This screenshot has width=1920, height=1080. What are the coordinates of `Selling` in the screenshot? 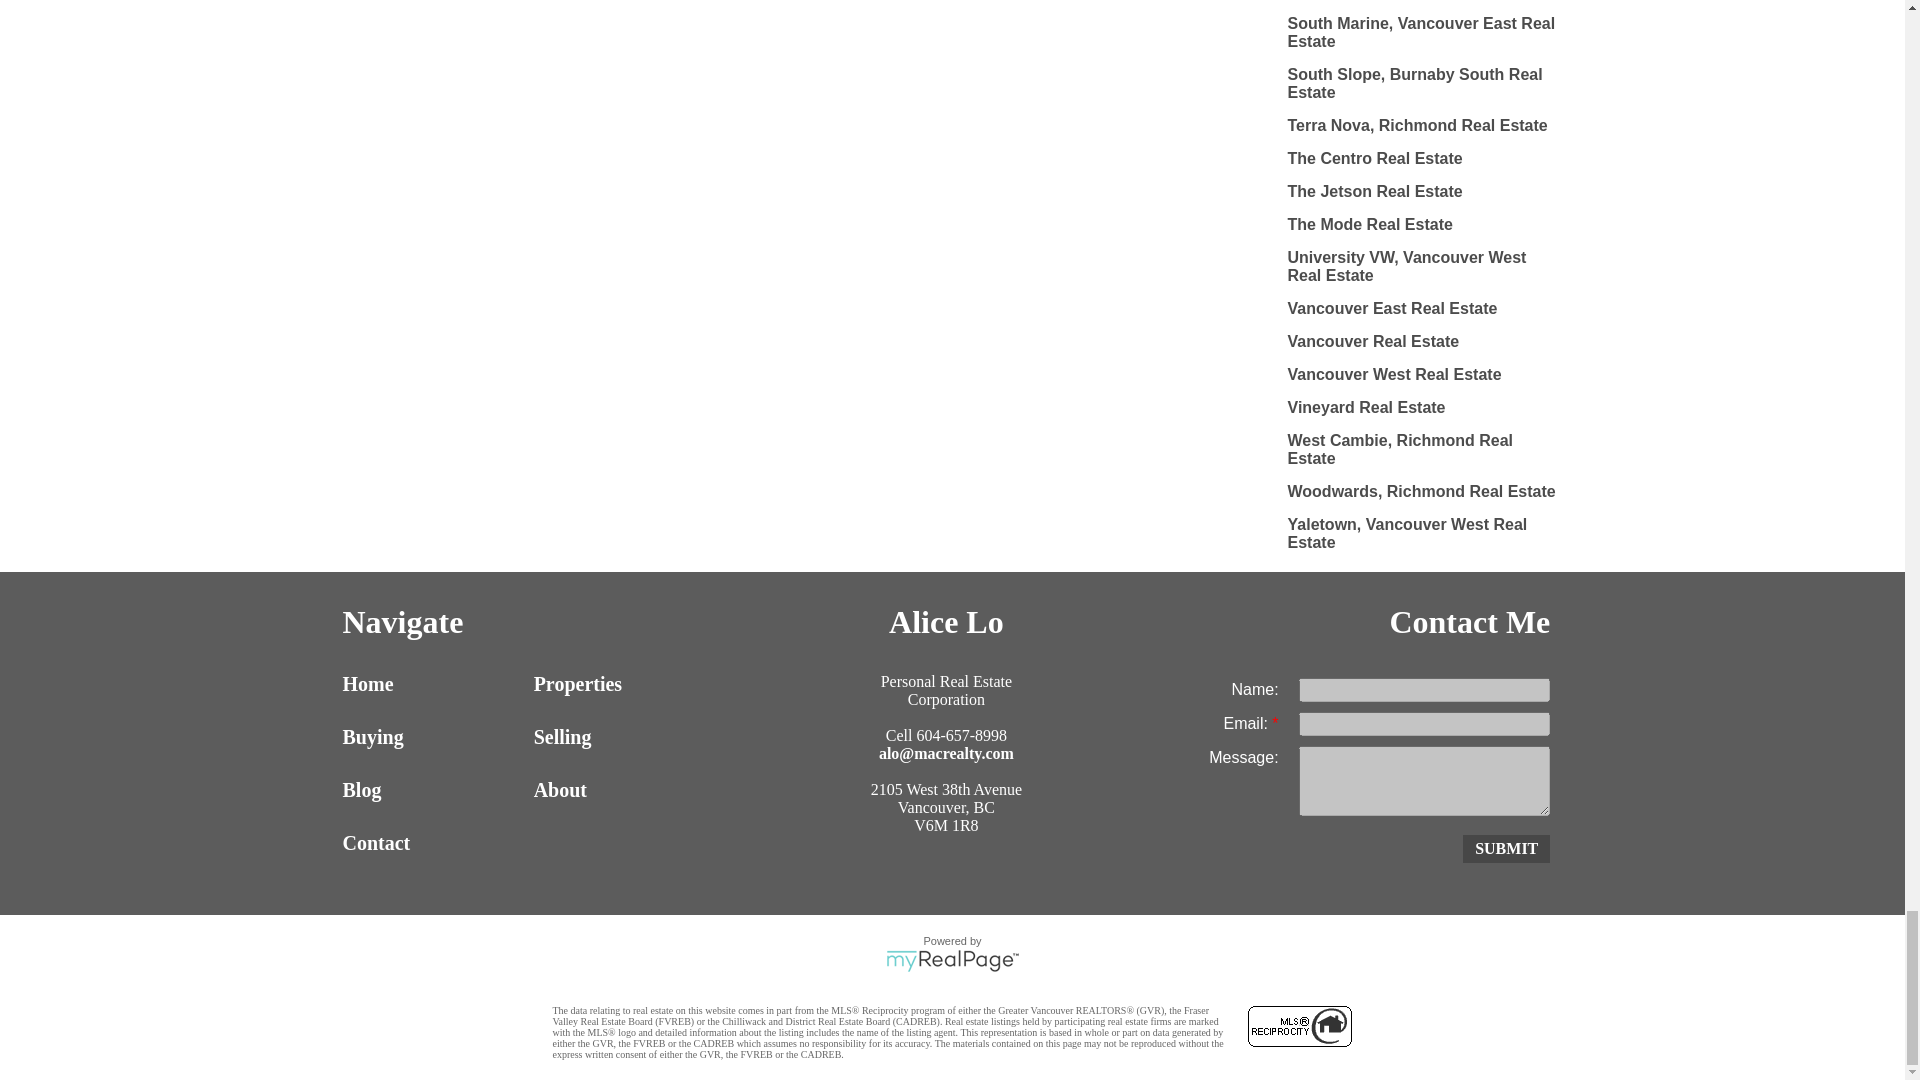 It's located at (624, 737).